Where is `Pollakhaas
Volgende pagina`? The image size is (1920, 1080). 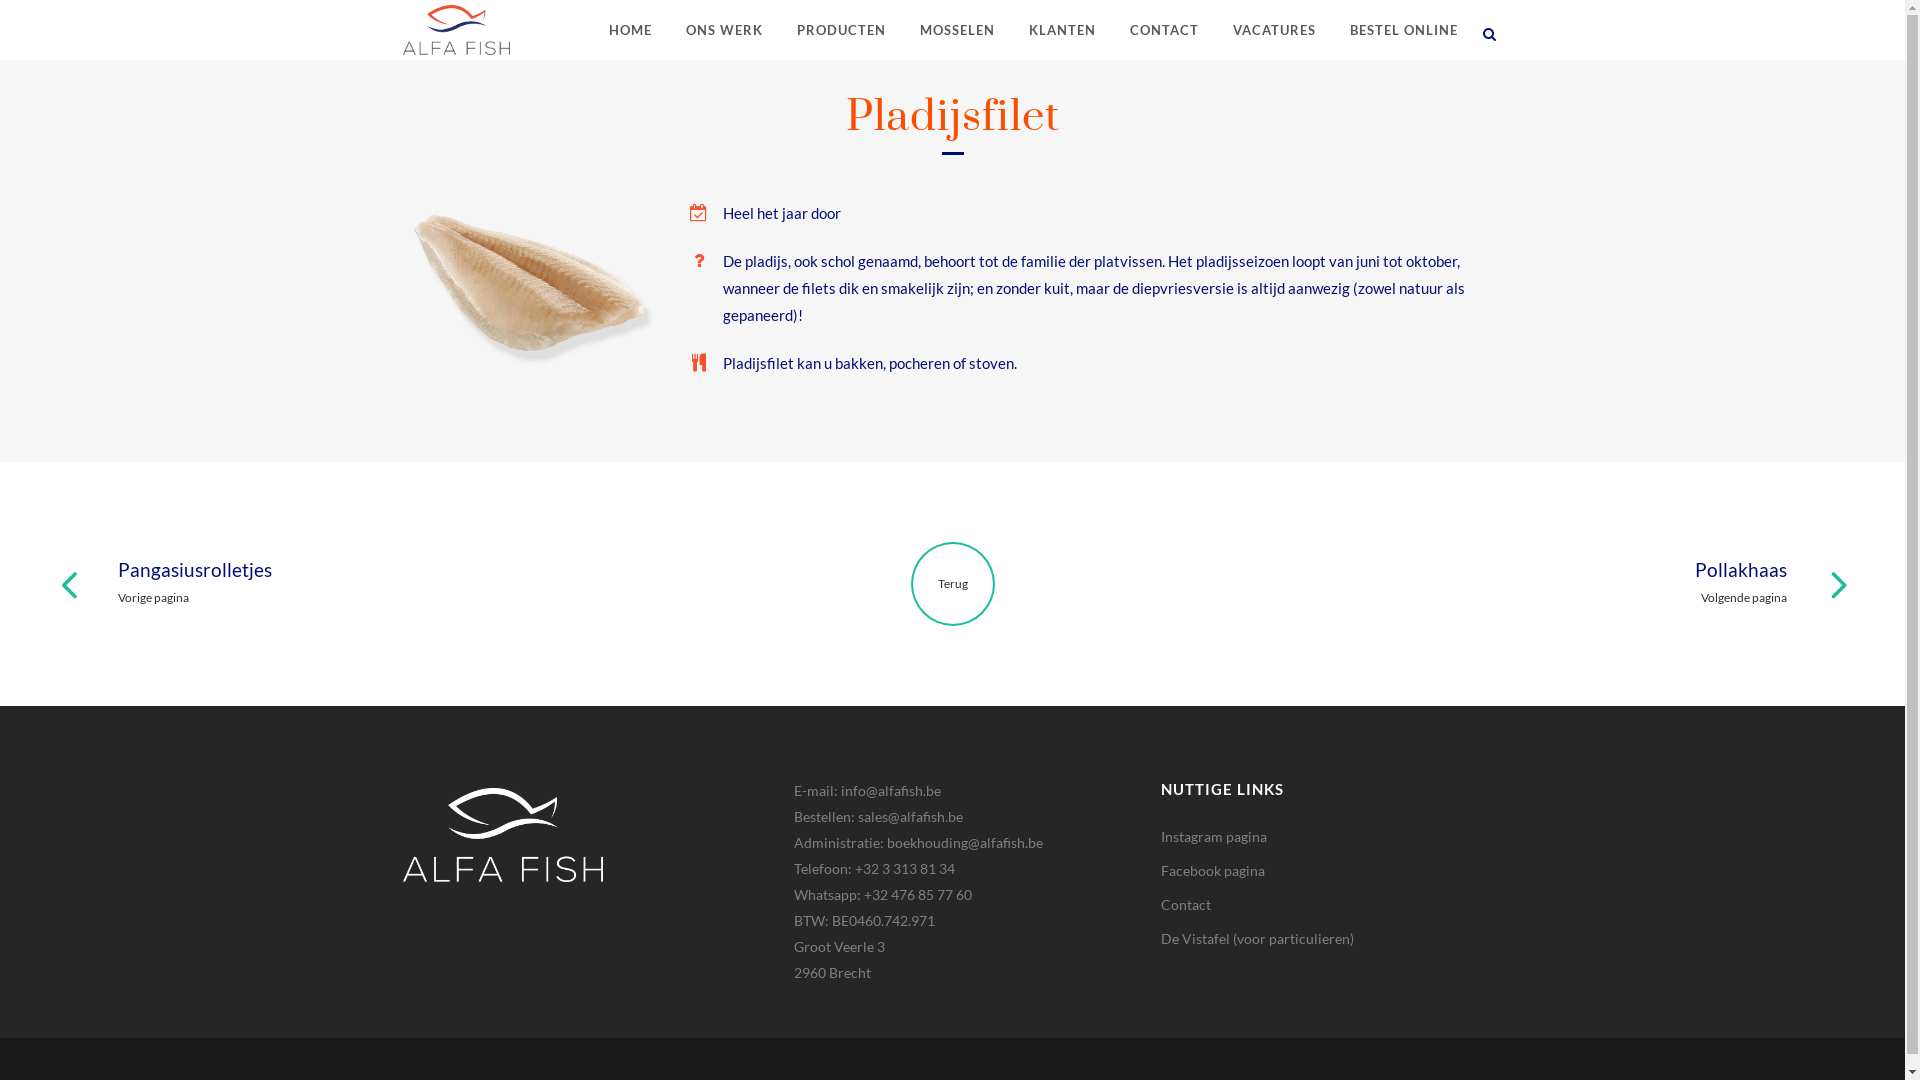 Pollakhaas
Volgende pagina is located at coordinates (1390, 581).